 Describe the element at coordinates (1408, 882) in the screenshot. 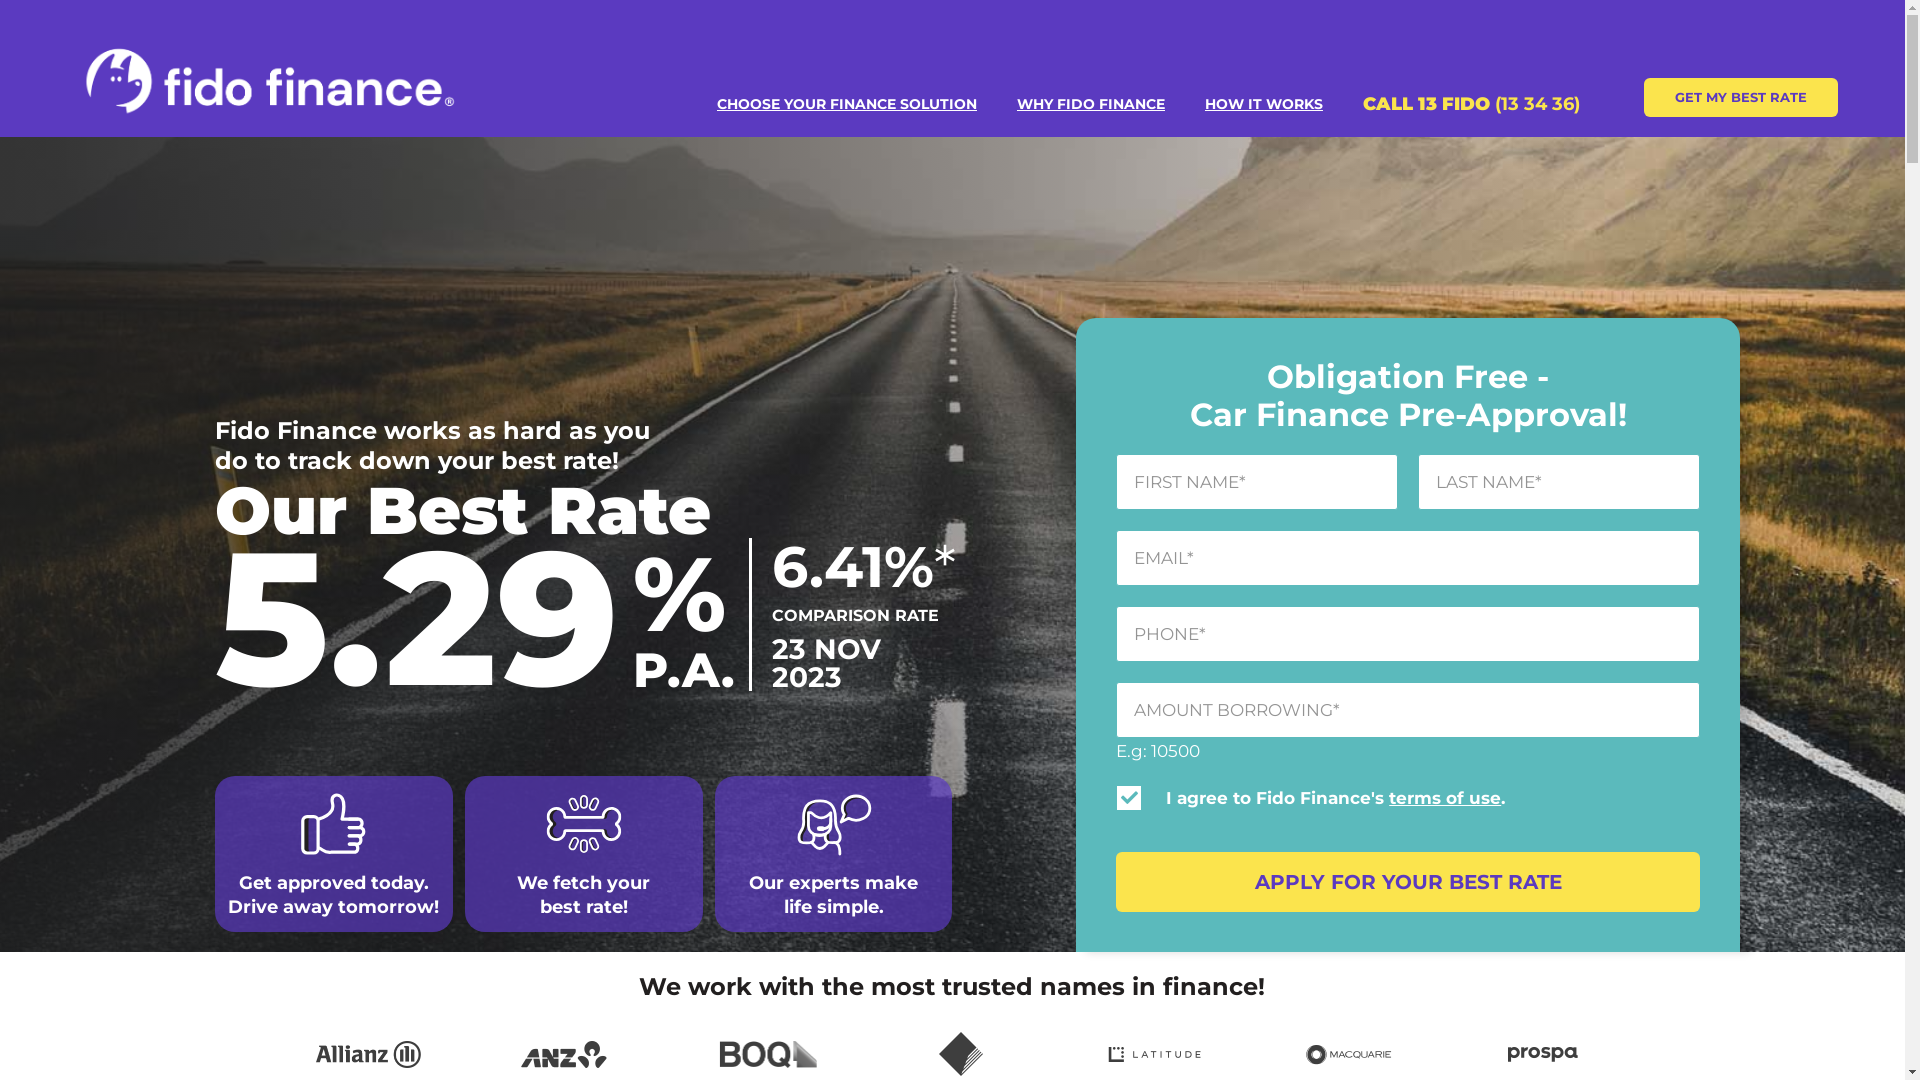

I see `APPLY FOR YOUR BEST RATE` at that location.